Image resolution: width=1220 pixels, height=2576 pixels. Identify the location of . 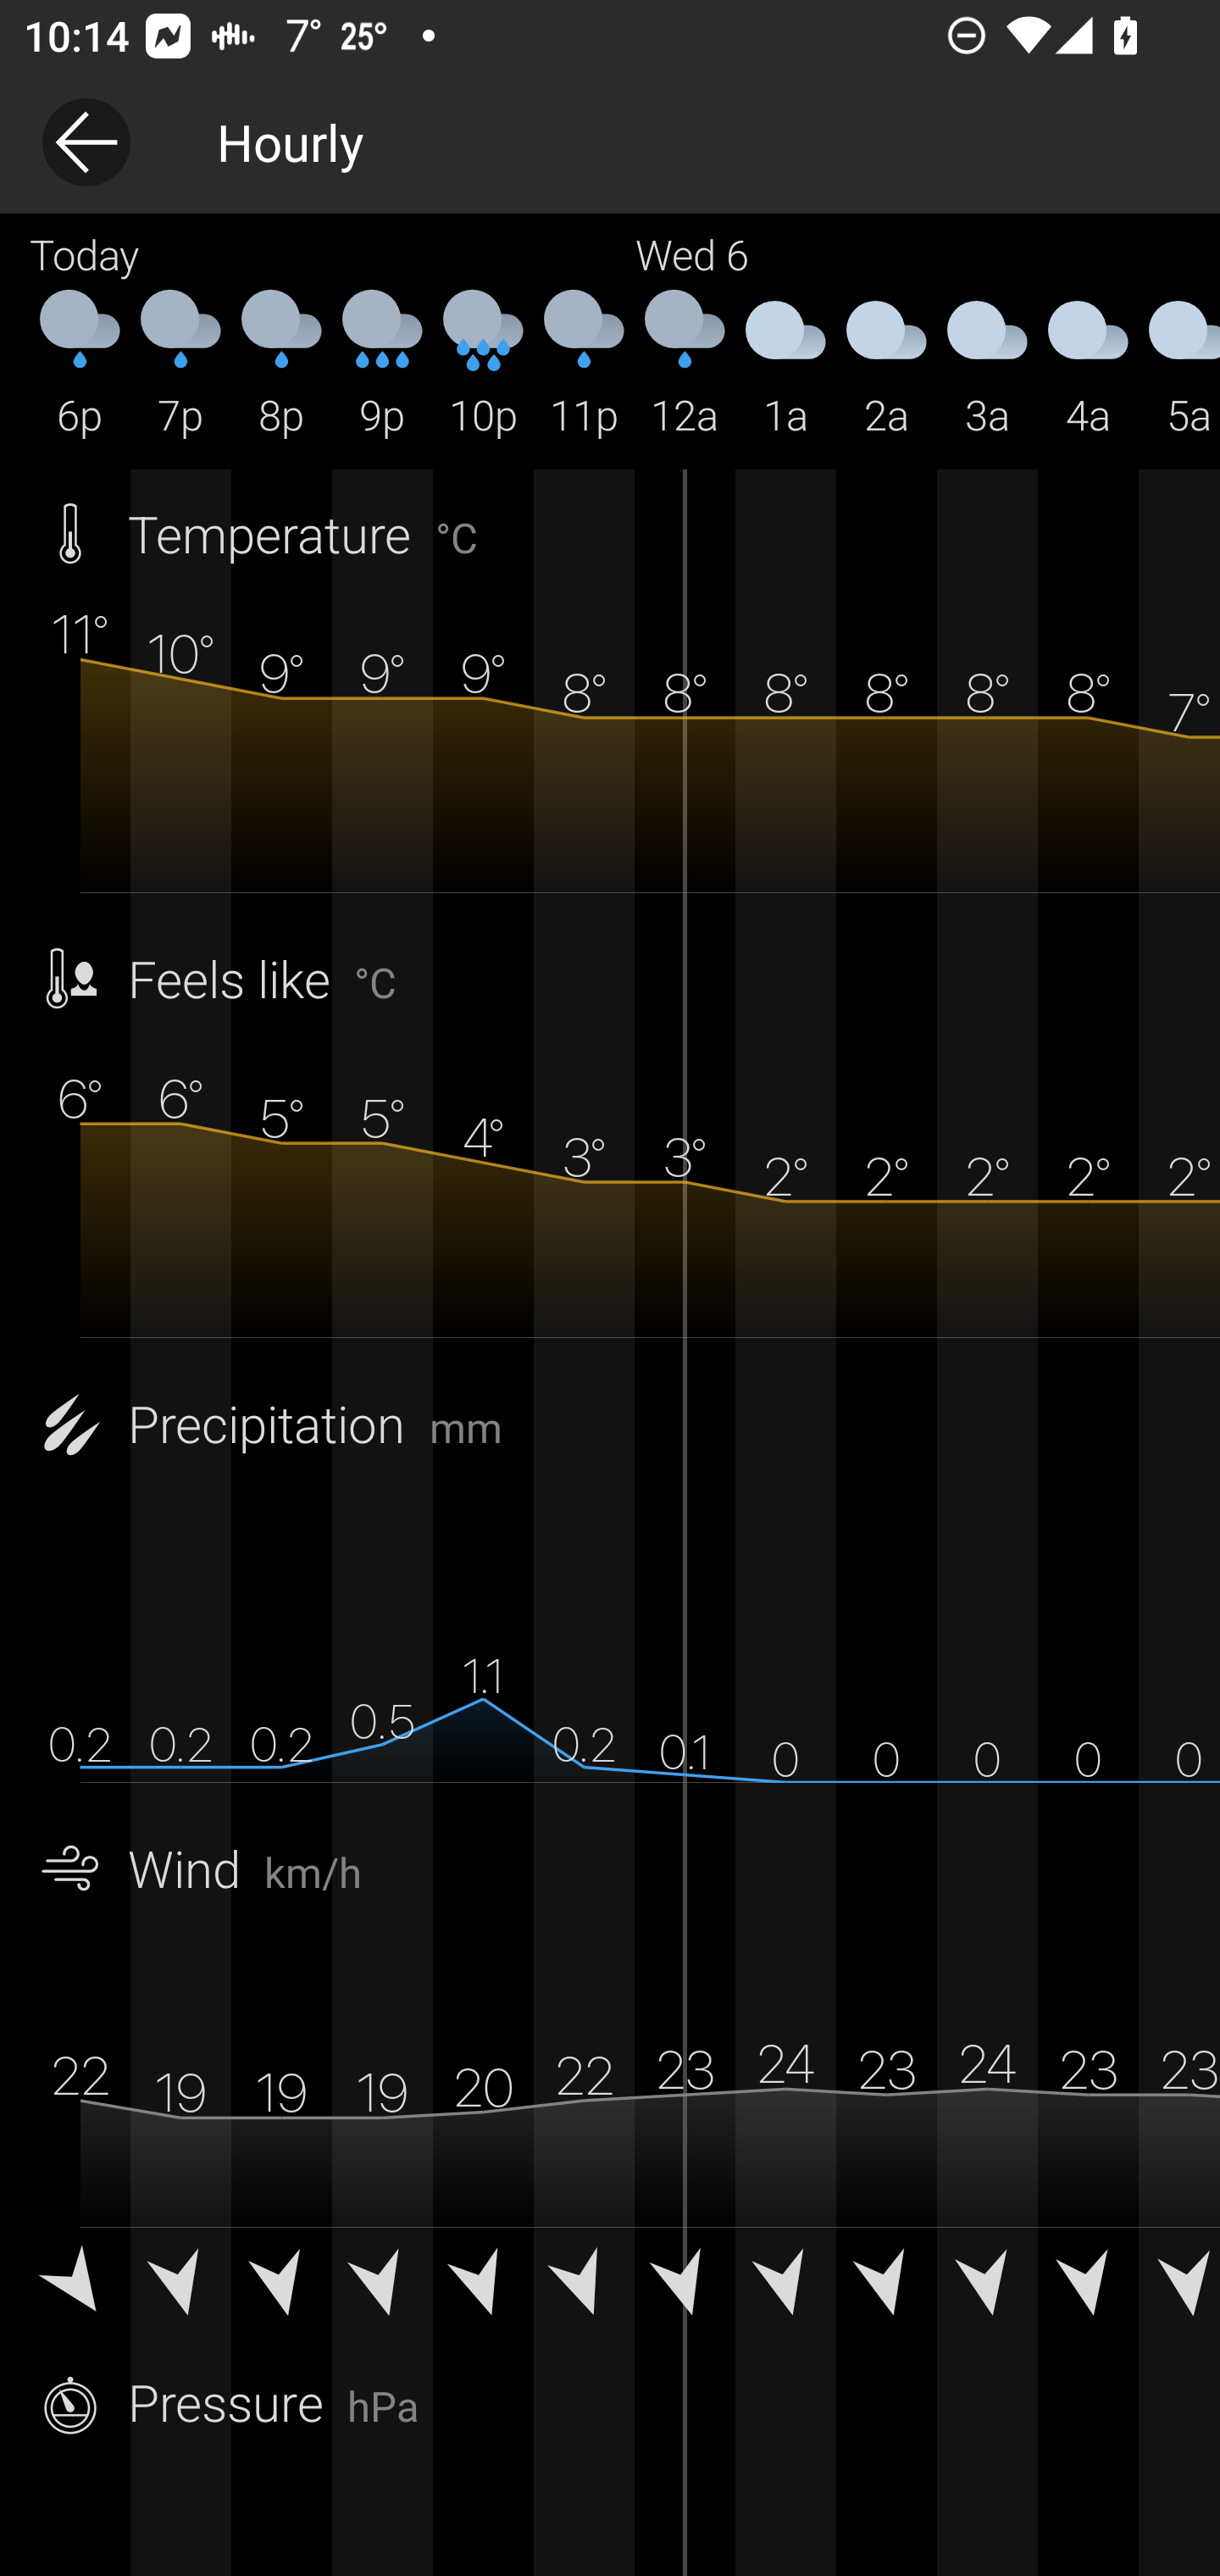
(80, 2286).